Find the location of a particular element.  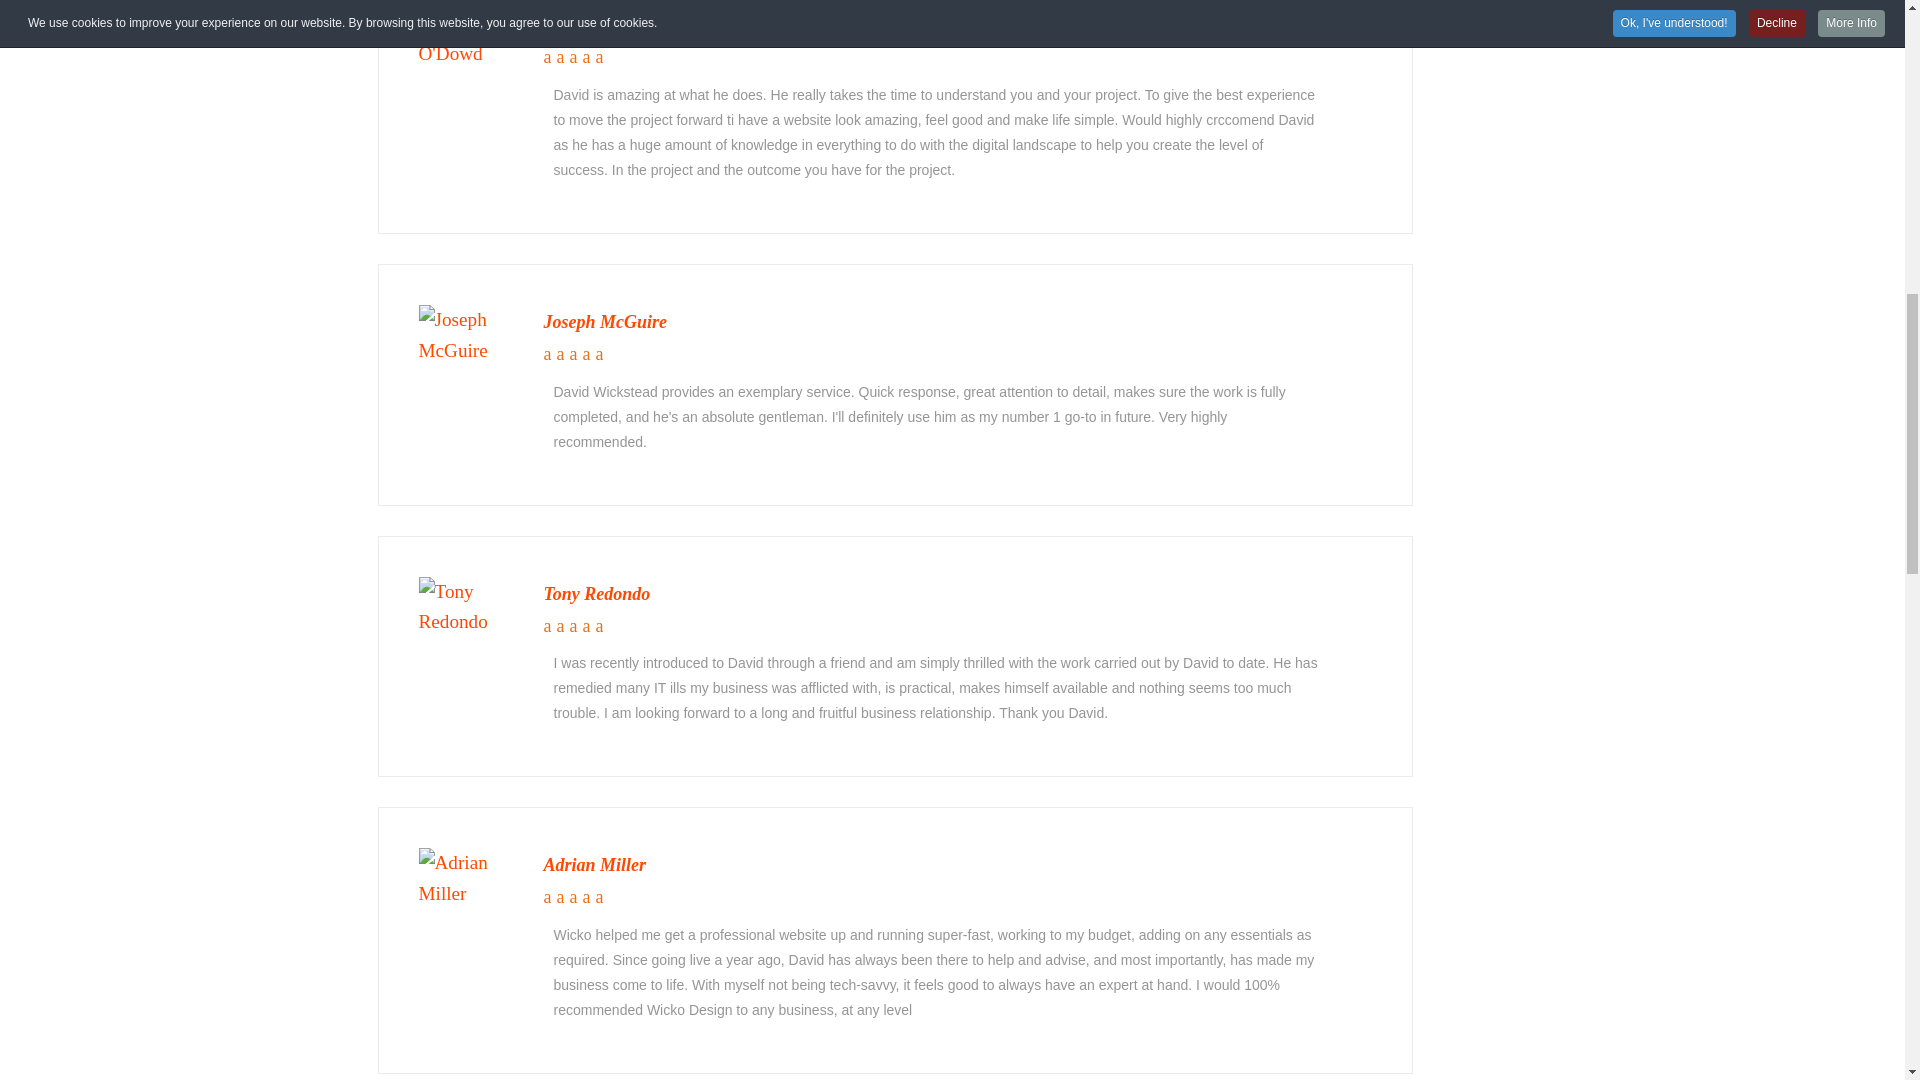

Tony Redondo is located at coordinates (468, 607).